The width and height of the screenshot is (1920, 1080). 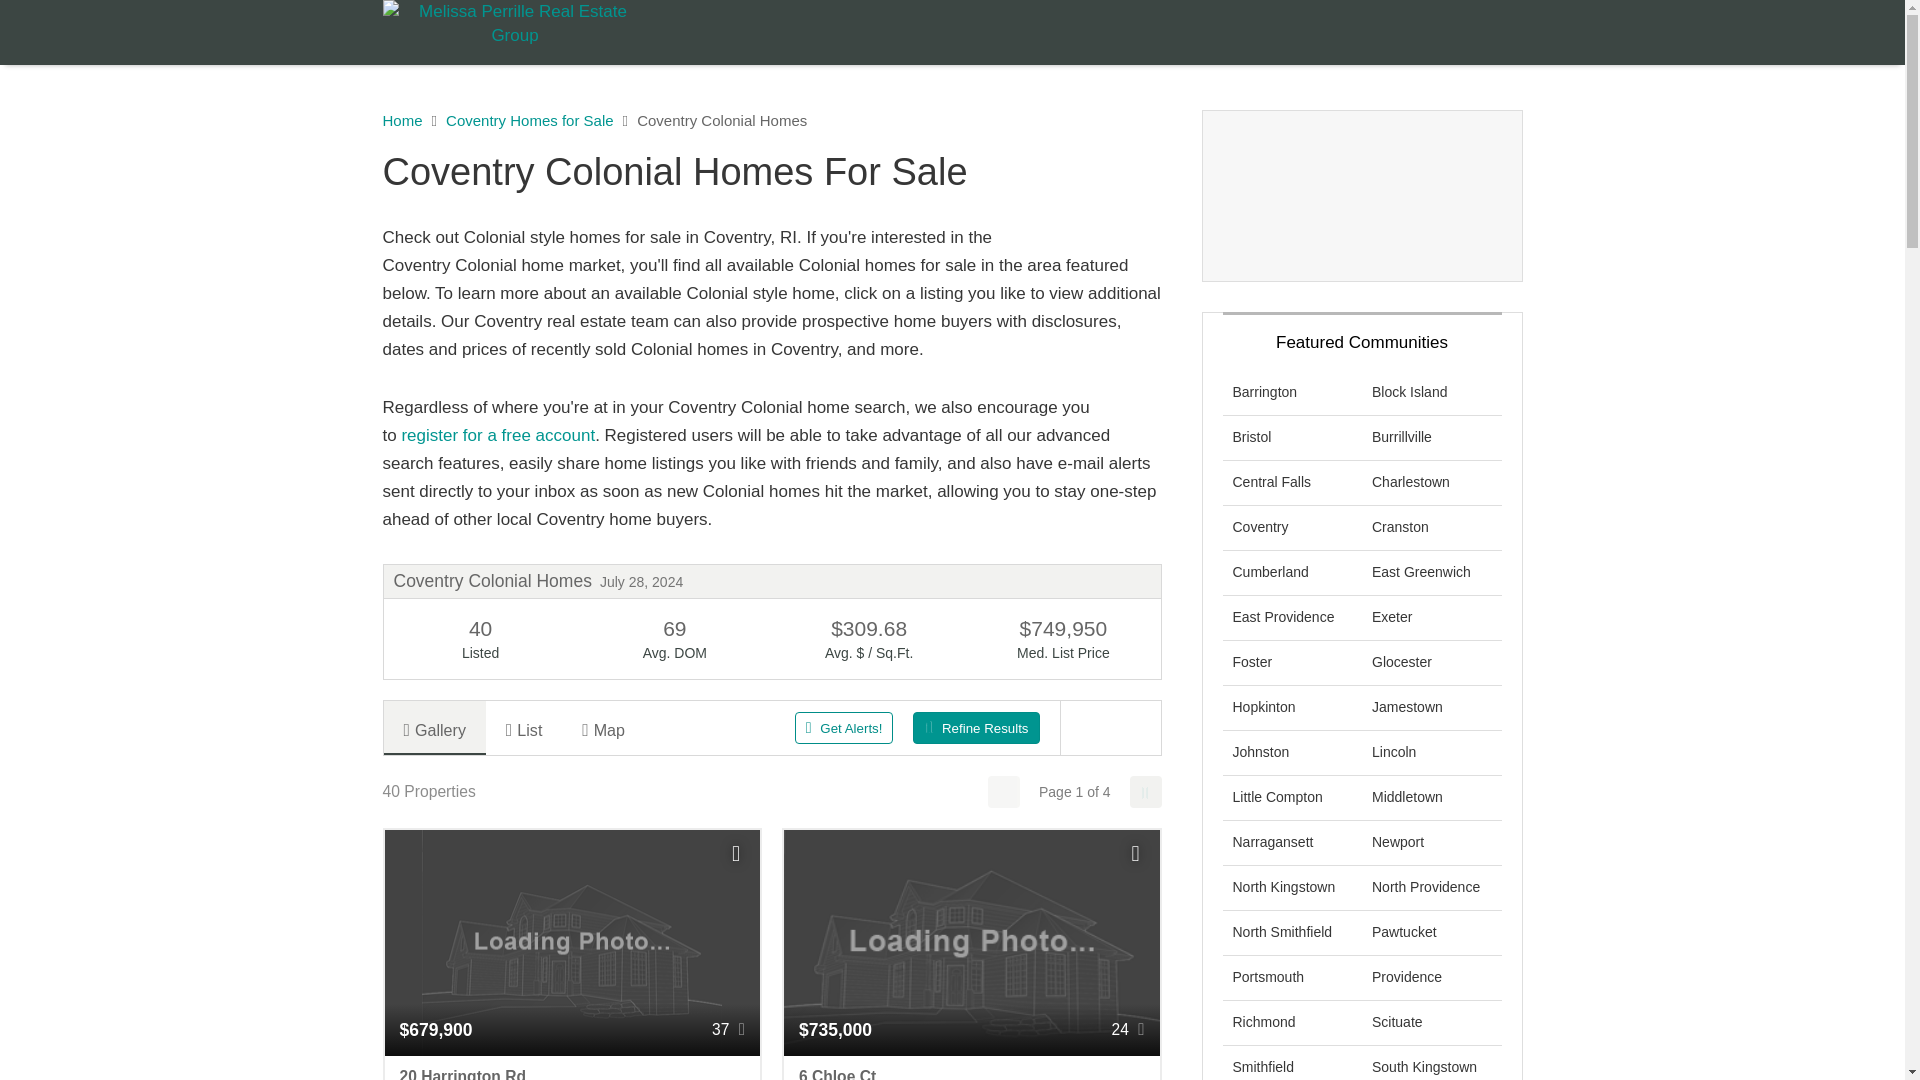 I want to click on 6 Chloe Ct Coventry,  RI 02816, so click(x=971, y=1068).